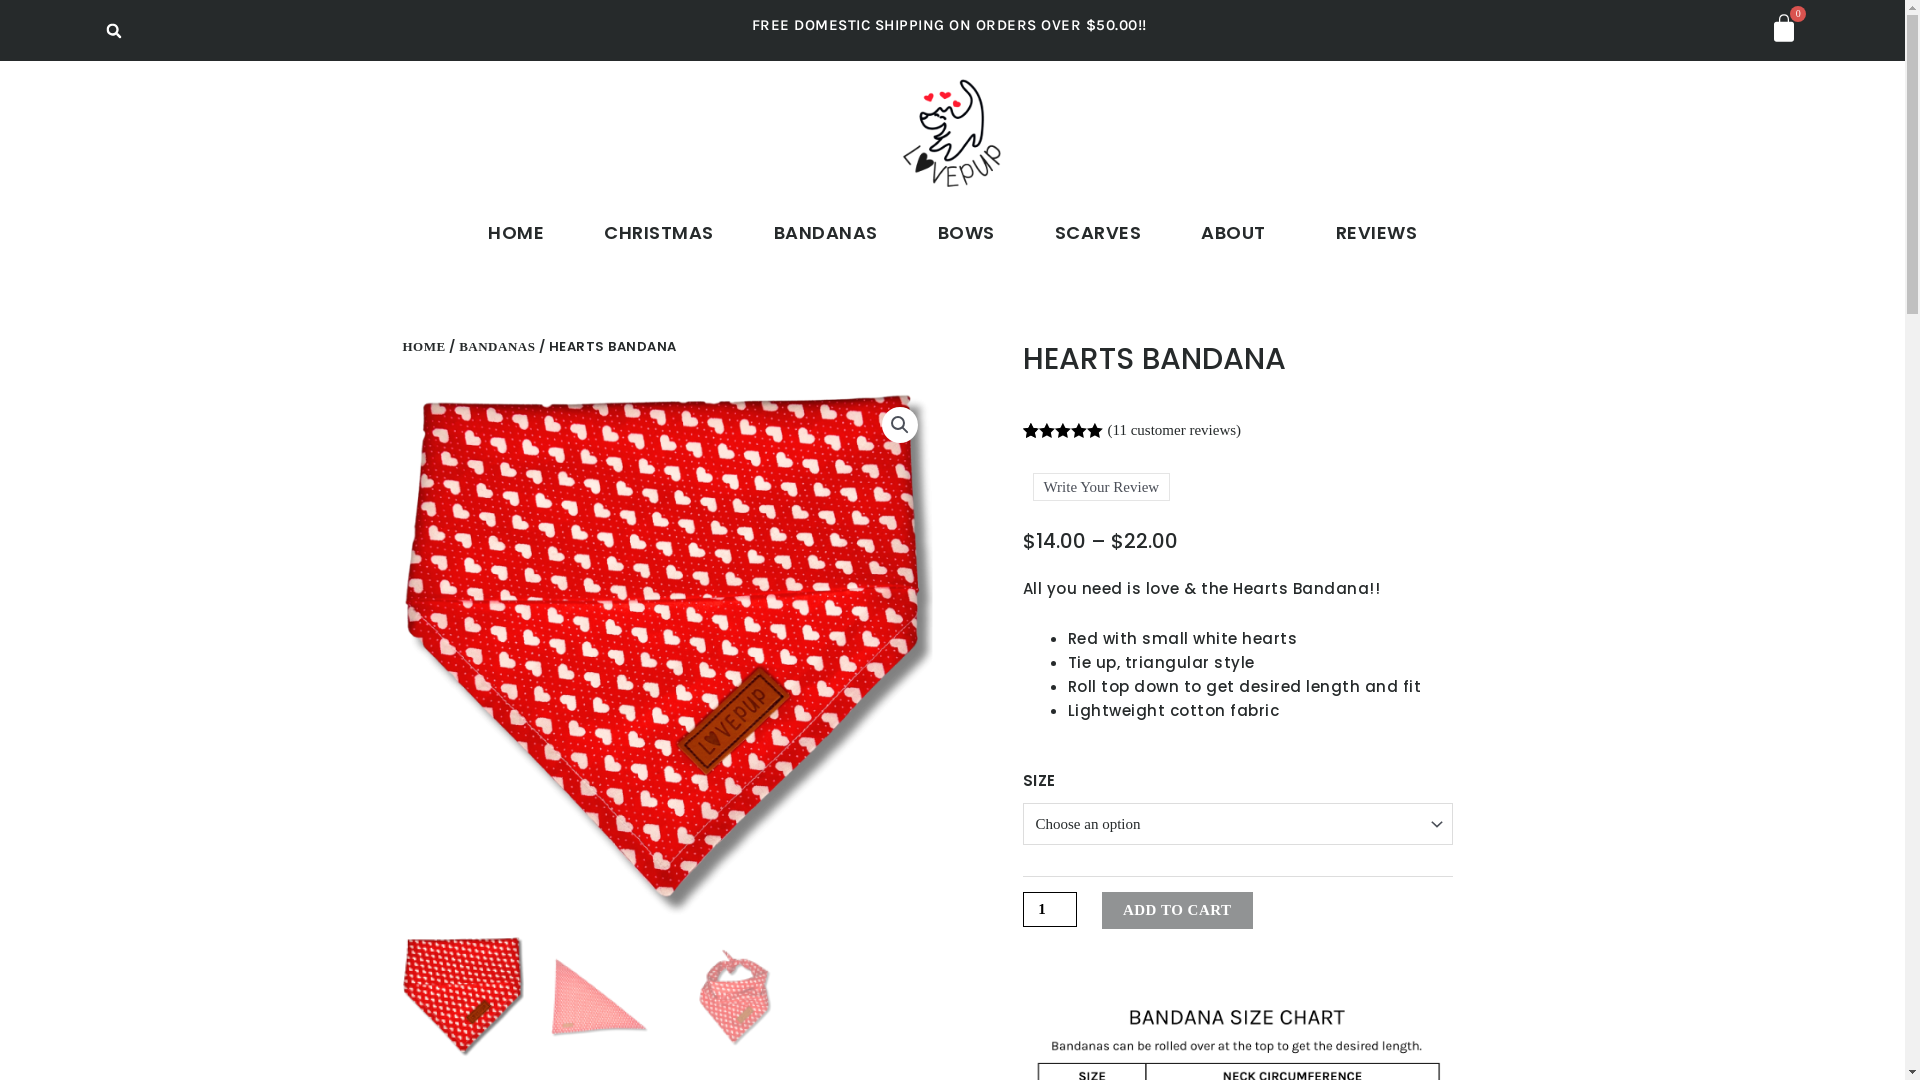 This screenshot has width=1920, height=1080. Describe the element at coordinates (497, 346) in the screenshot. I see `BANDANAS` at that location.